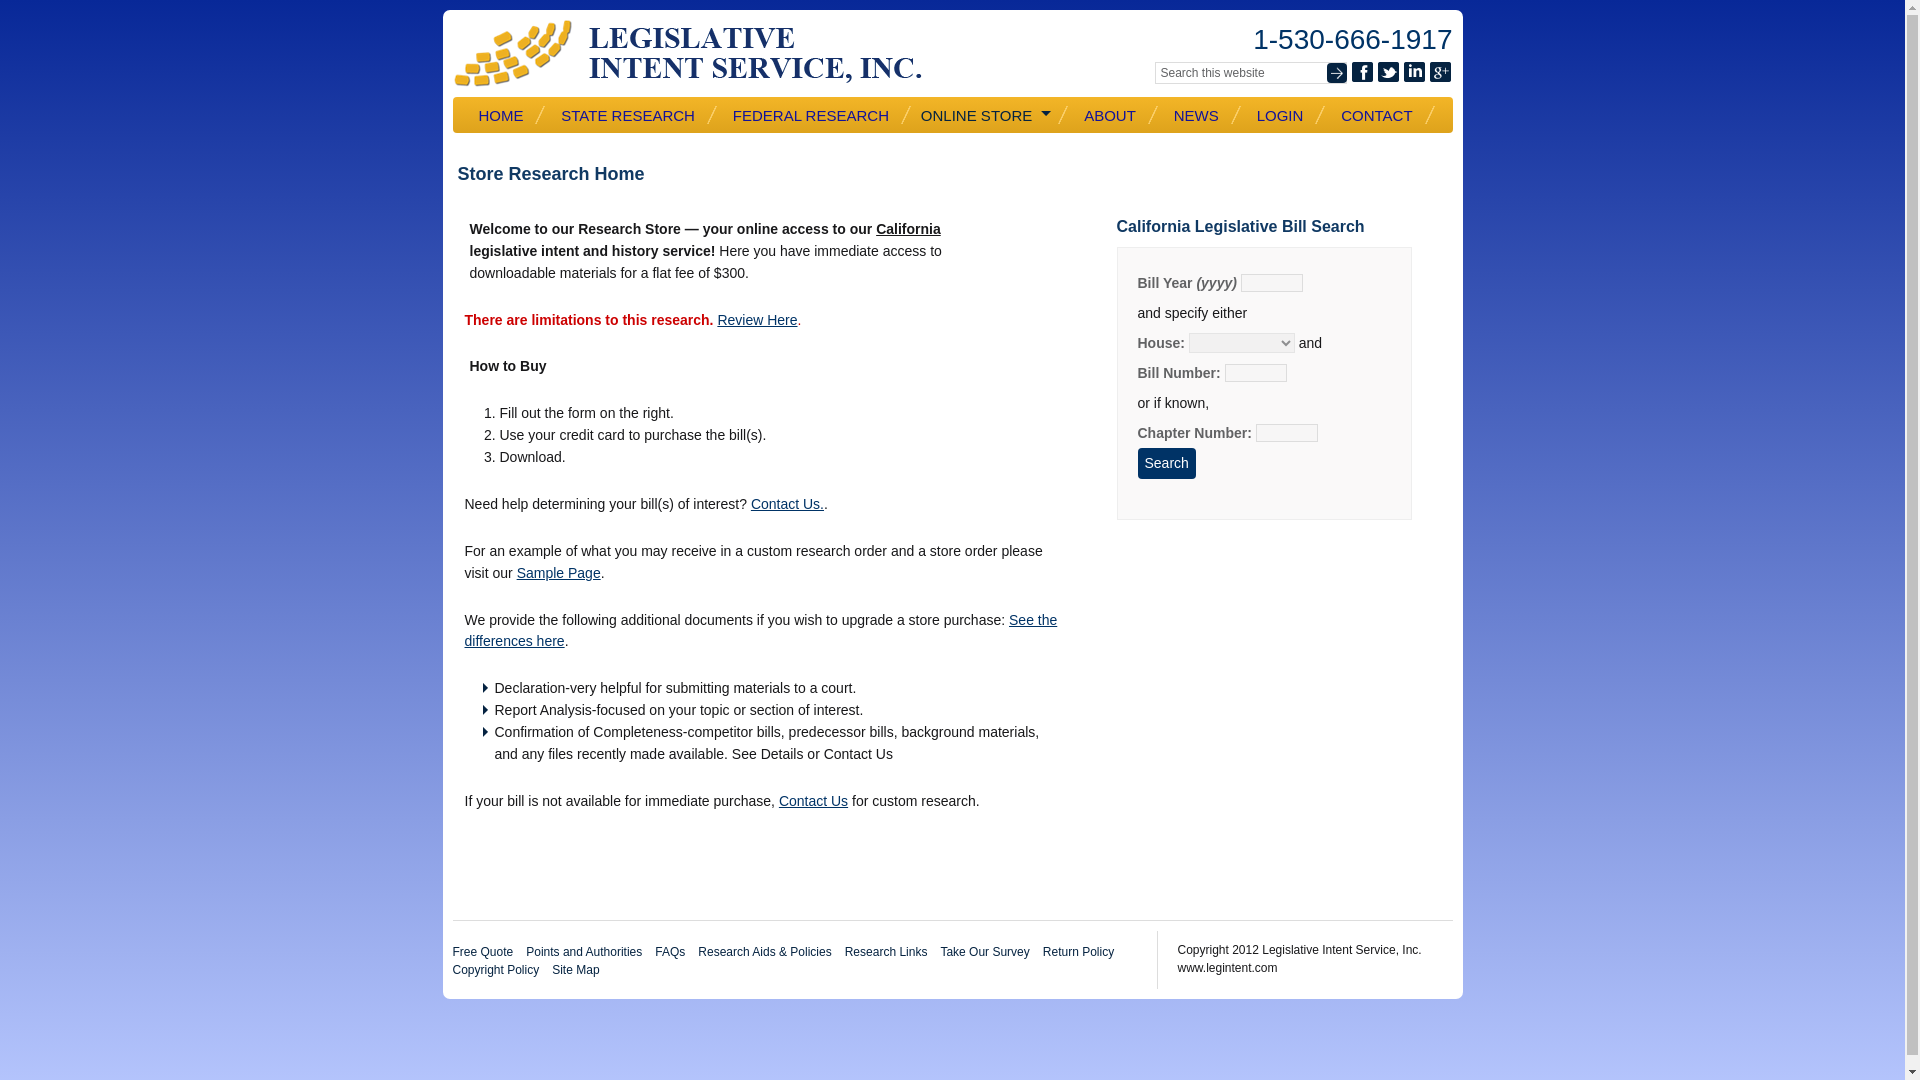 The image size is (1920, 1080). I want to click on NEWS, so click(1202, 114).